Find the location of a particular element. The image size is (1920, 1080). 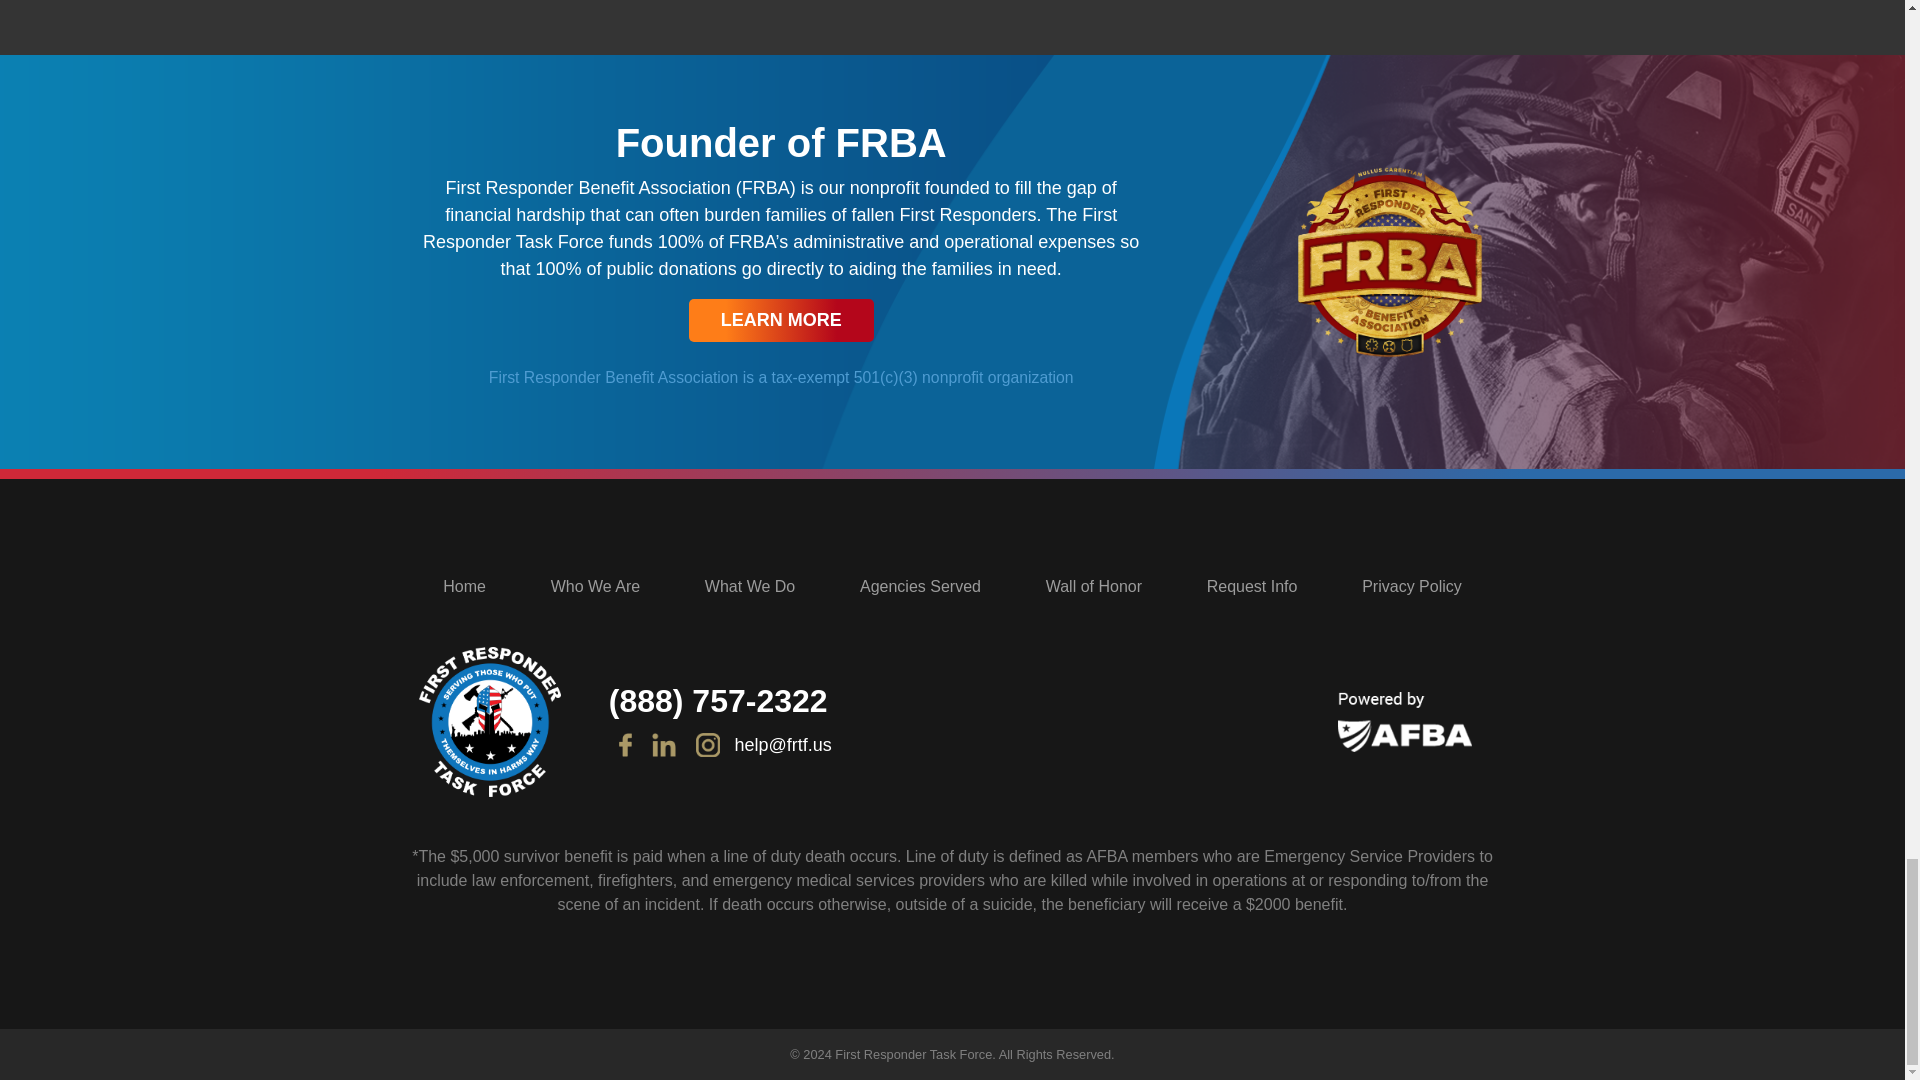

Request Info is located at coordinates (1252, 586).